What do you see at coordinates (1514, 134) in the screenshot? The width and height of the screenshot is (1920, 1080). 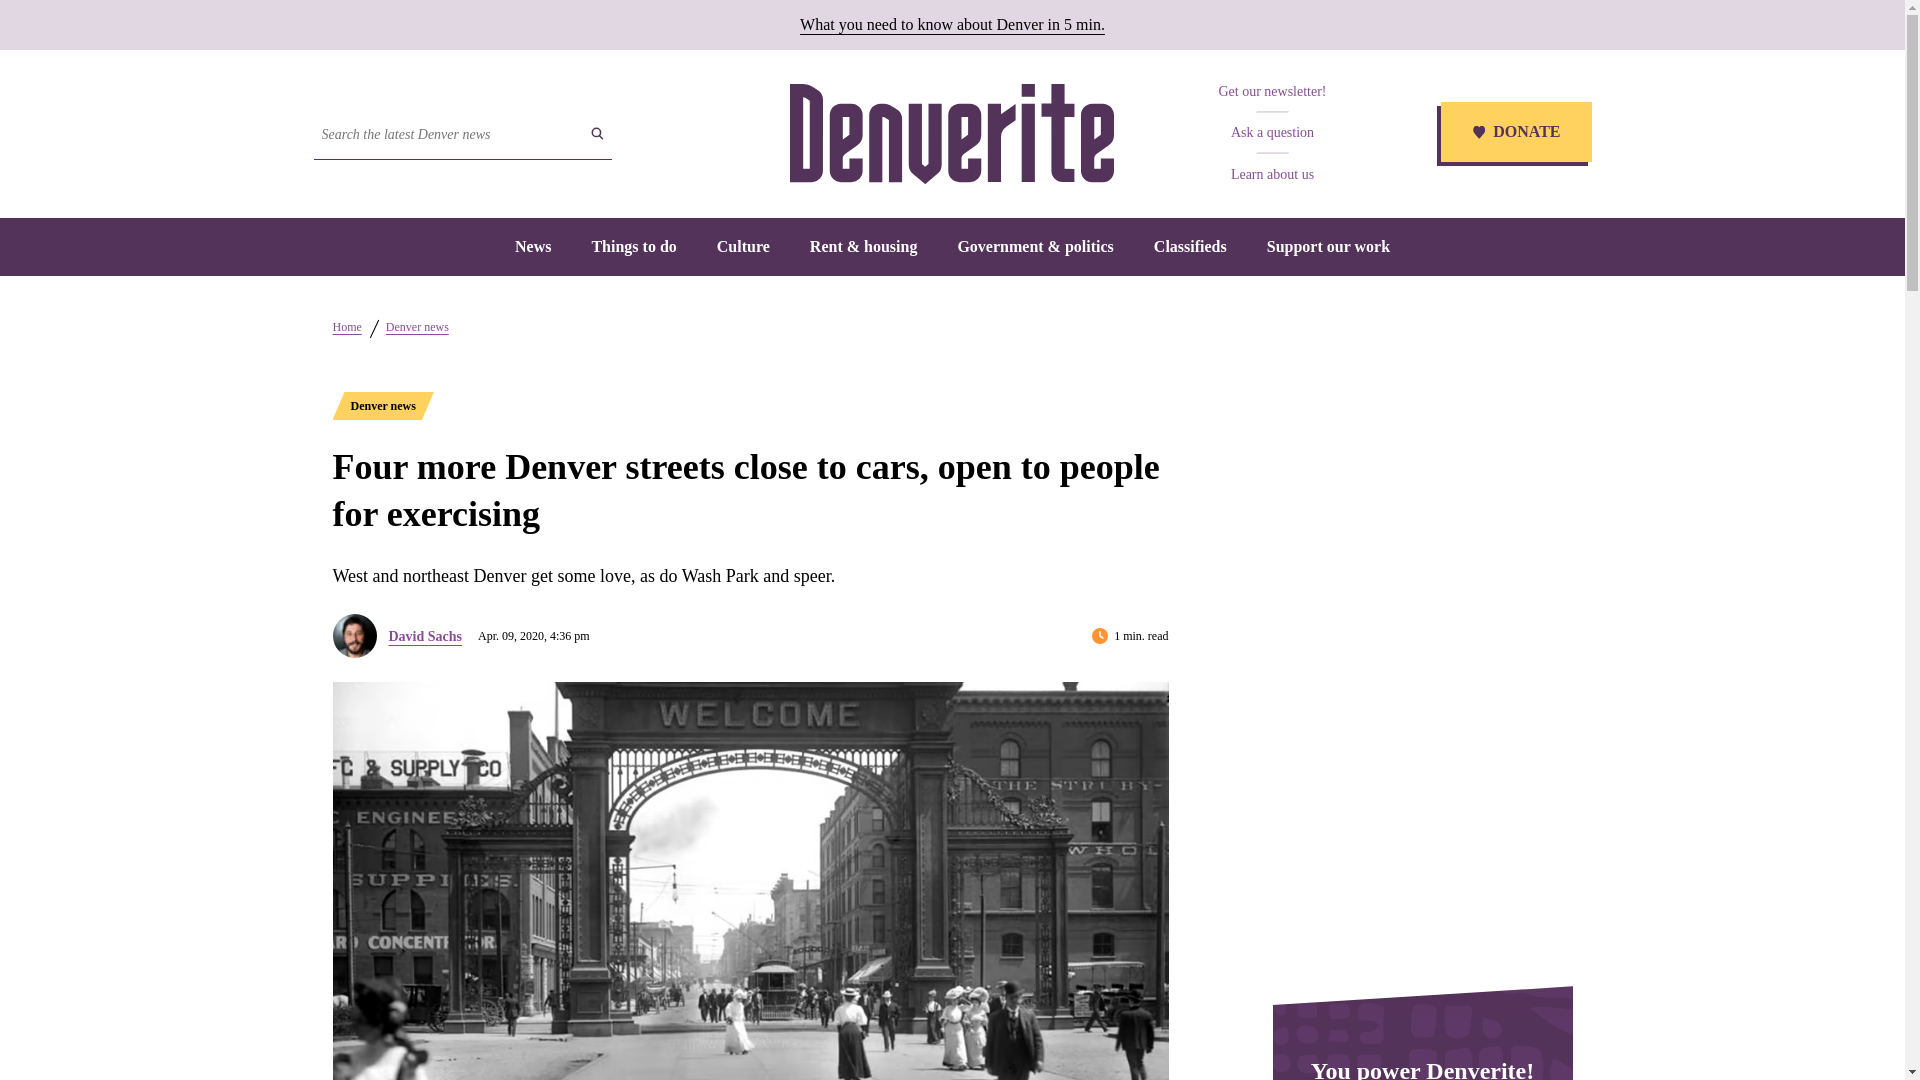 I see `DONATE` at bounding box center [1514, 134].